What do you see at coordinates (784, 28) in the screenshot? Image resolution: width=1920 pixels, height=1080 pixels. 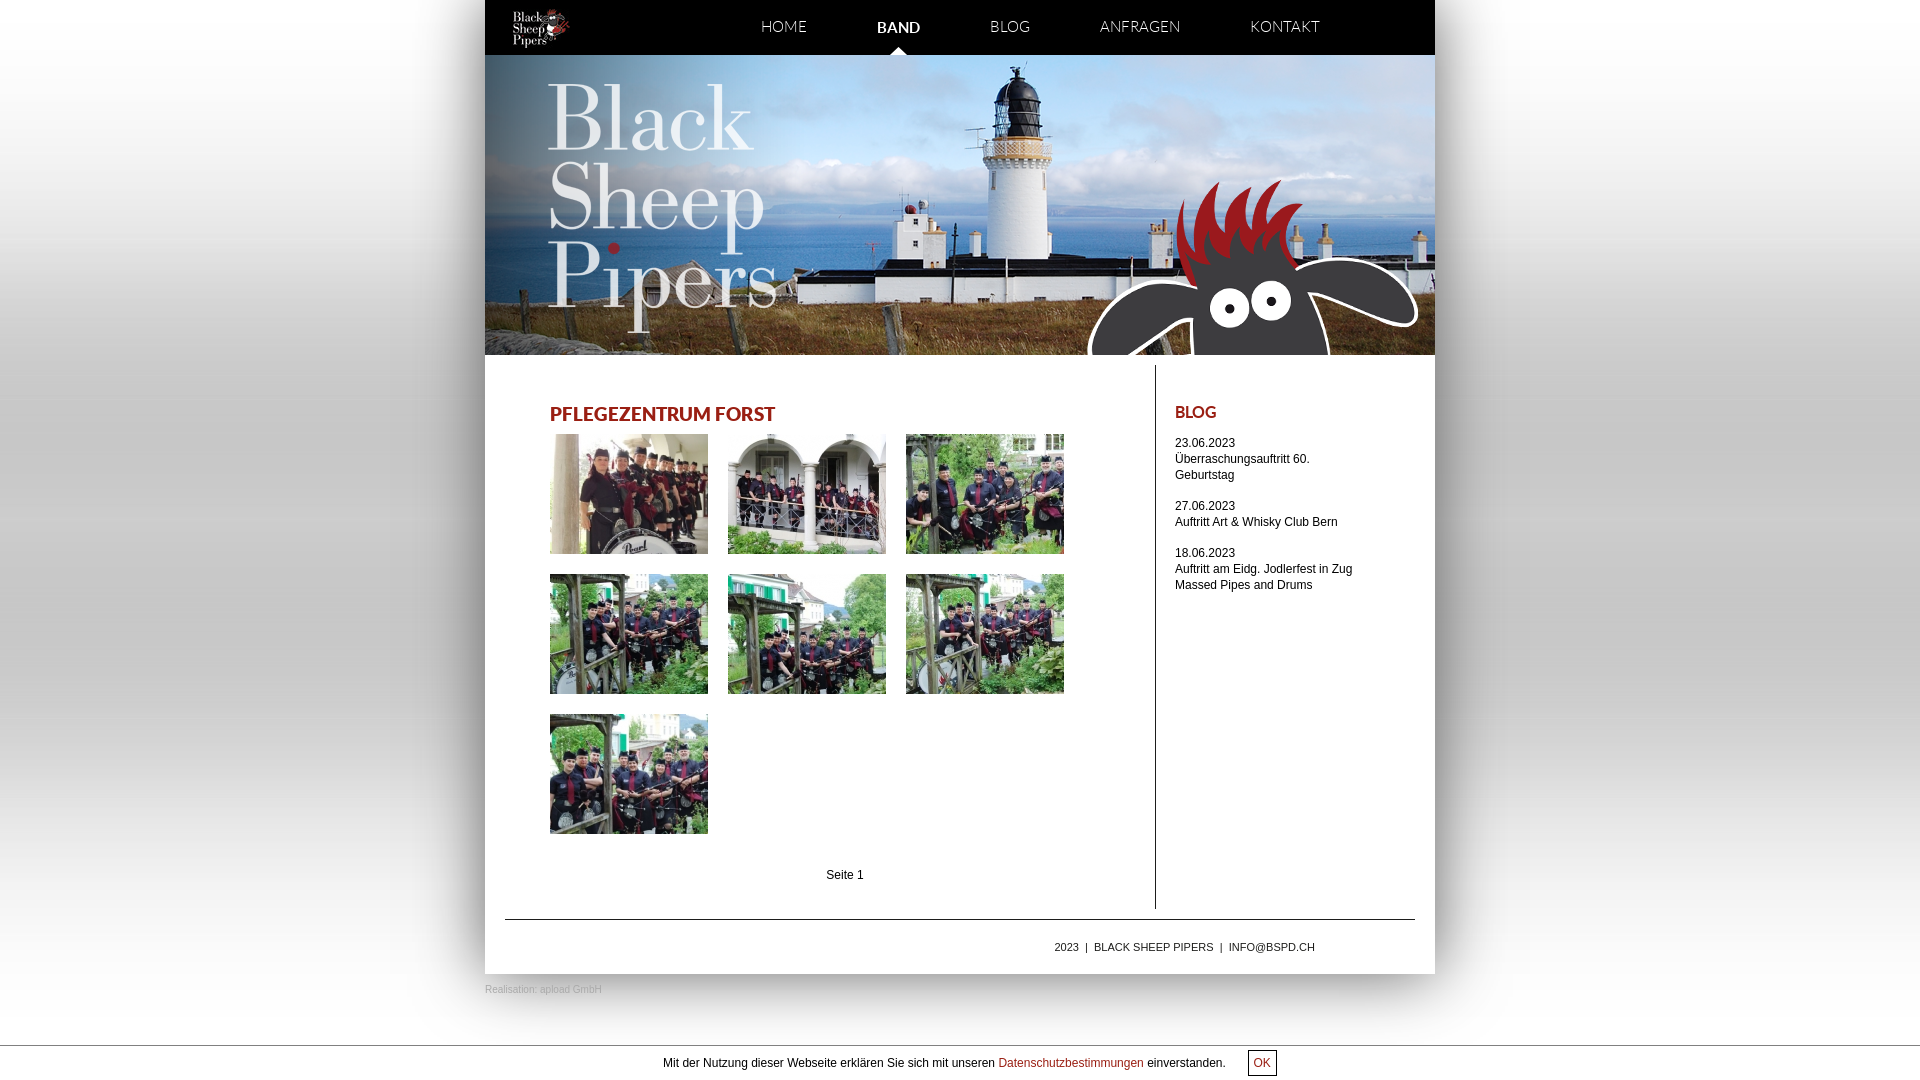 I see `HOME` at bounding box center [784, 28].